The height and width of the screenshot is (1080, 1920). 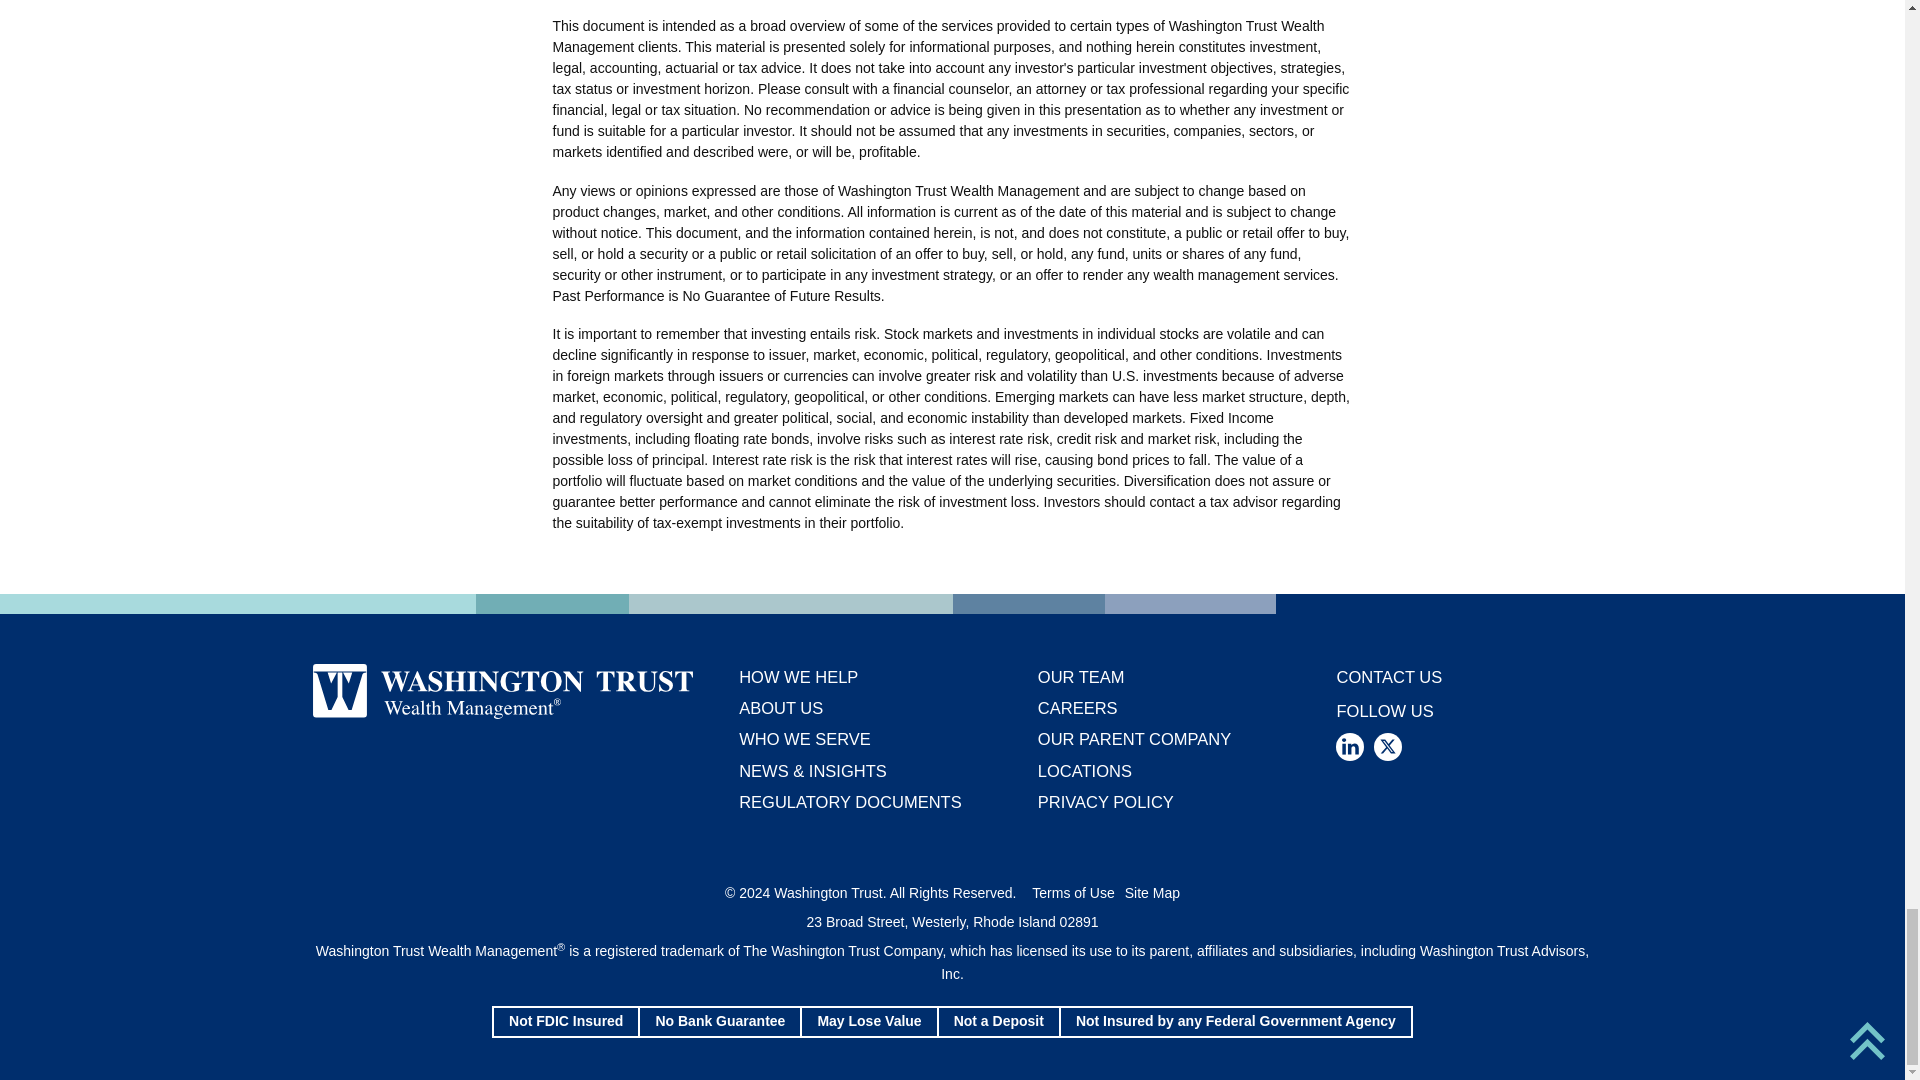 What do you see at coordinates (1350, 747) in the screenshot?
I see `LINKEDIN` at bounding box center [1350, 747].